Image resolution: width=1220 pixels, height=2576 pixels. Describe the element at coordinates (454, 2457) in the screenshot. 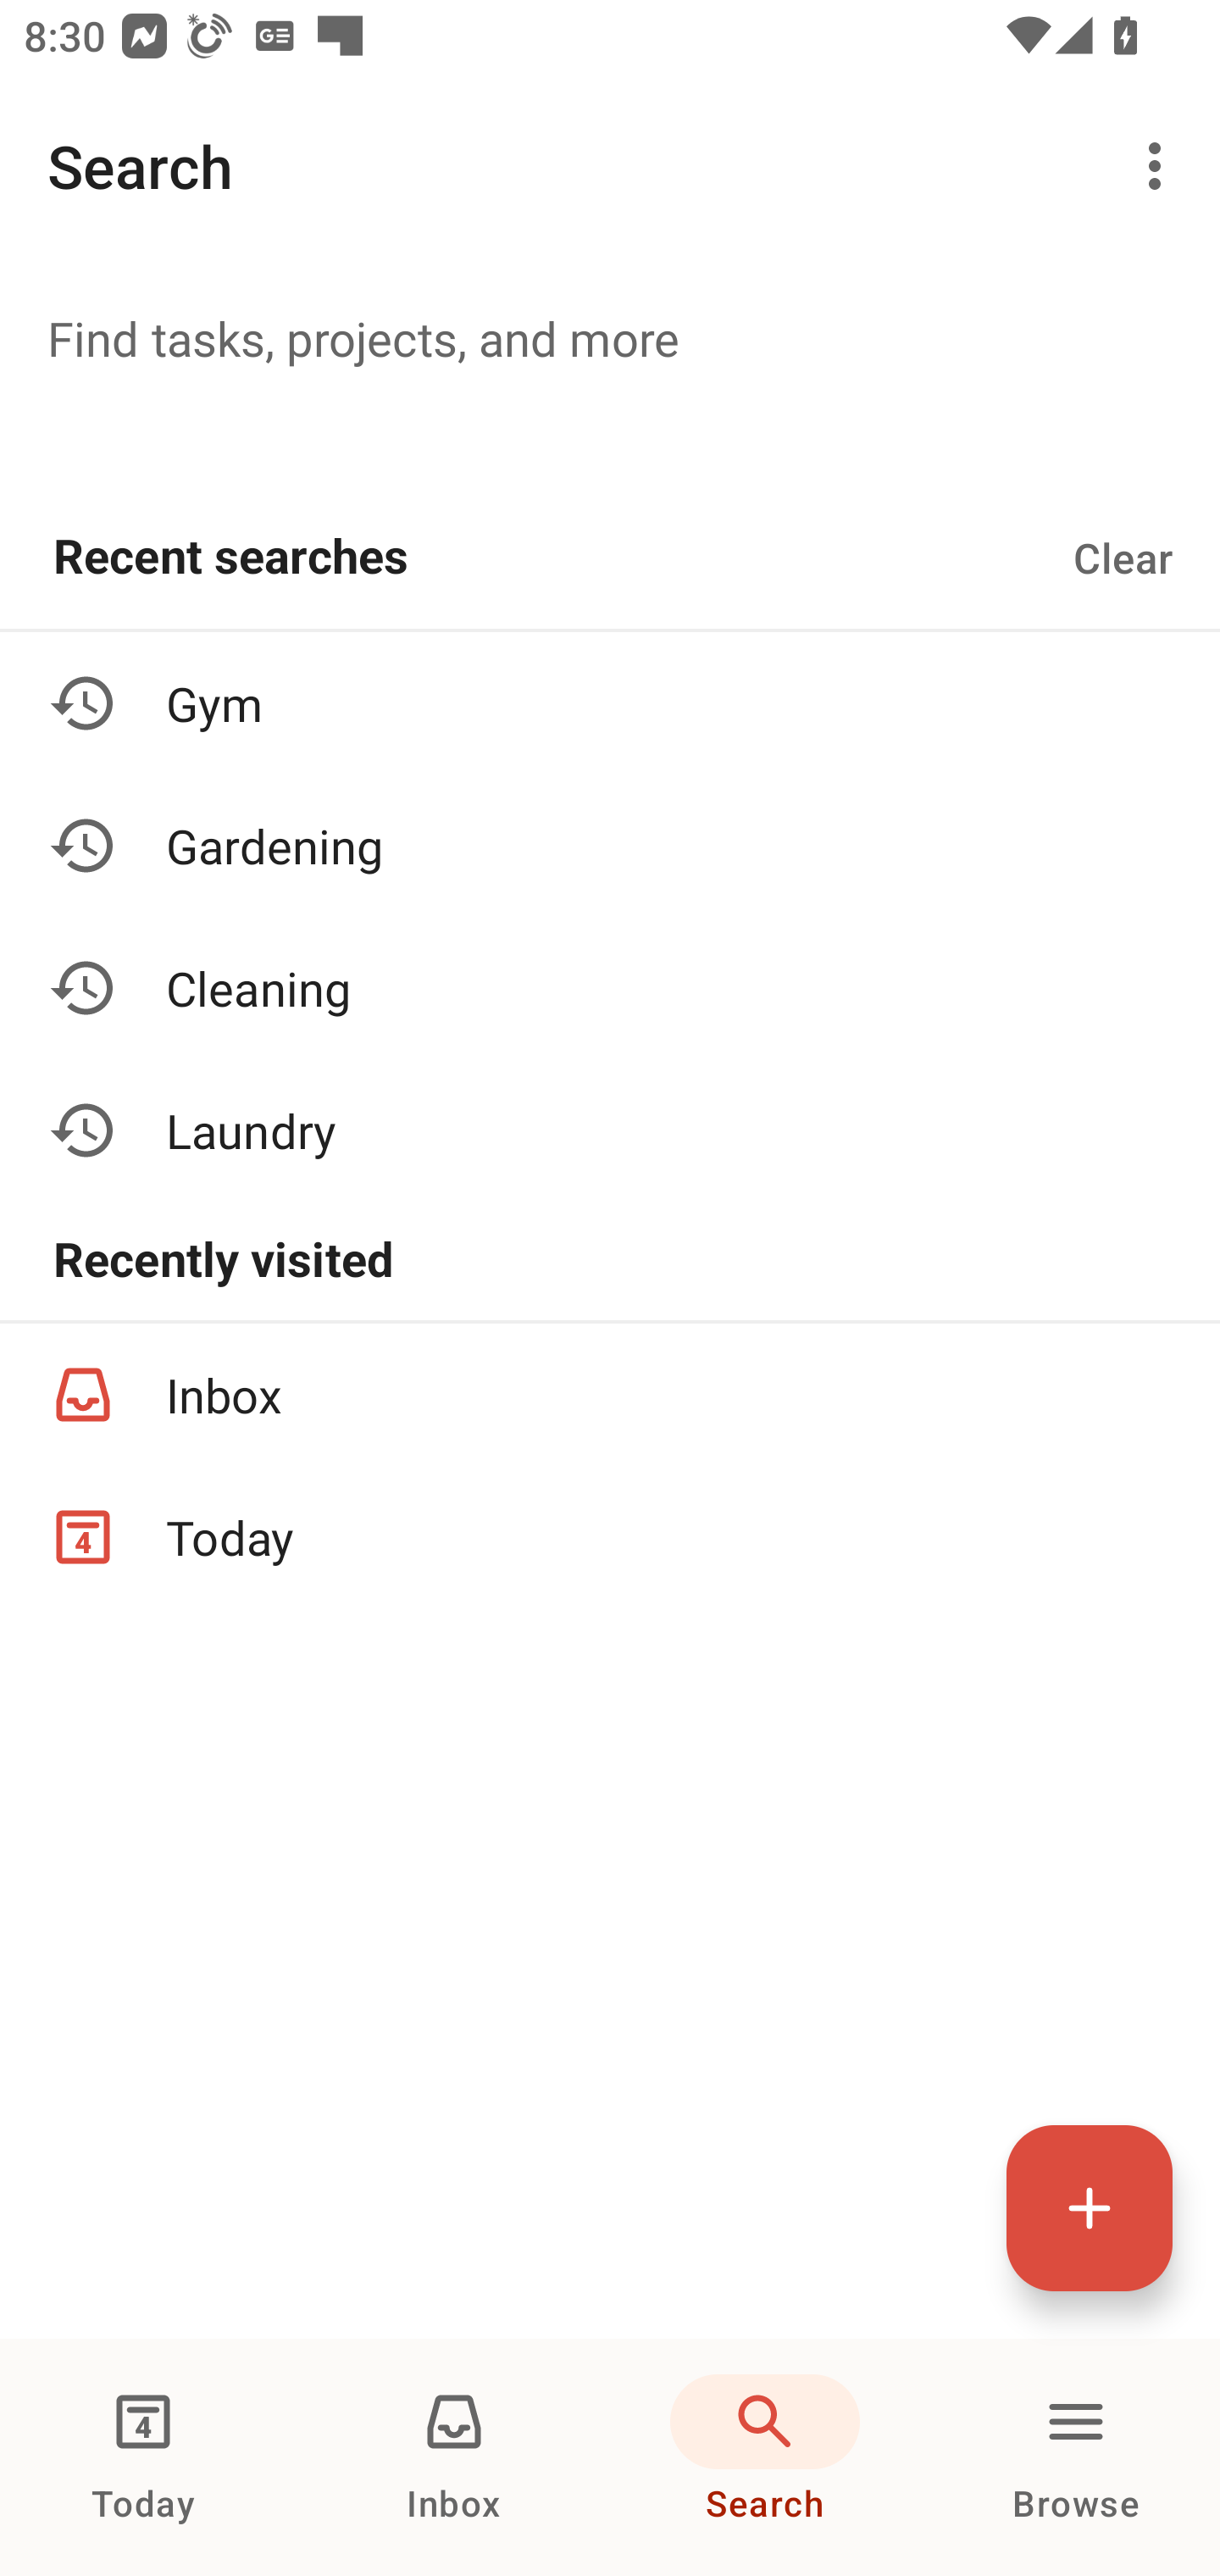

I see `Inbox` at that location.